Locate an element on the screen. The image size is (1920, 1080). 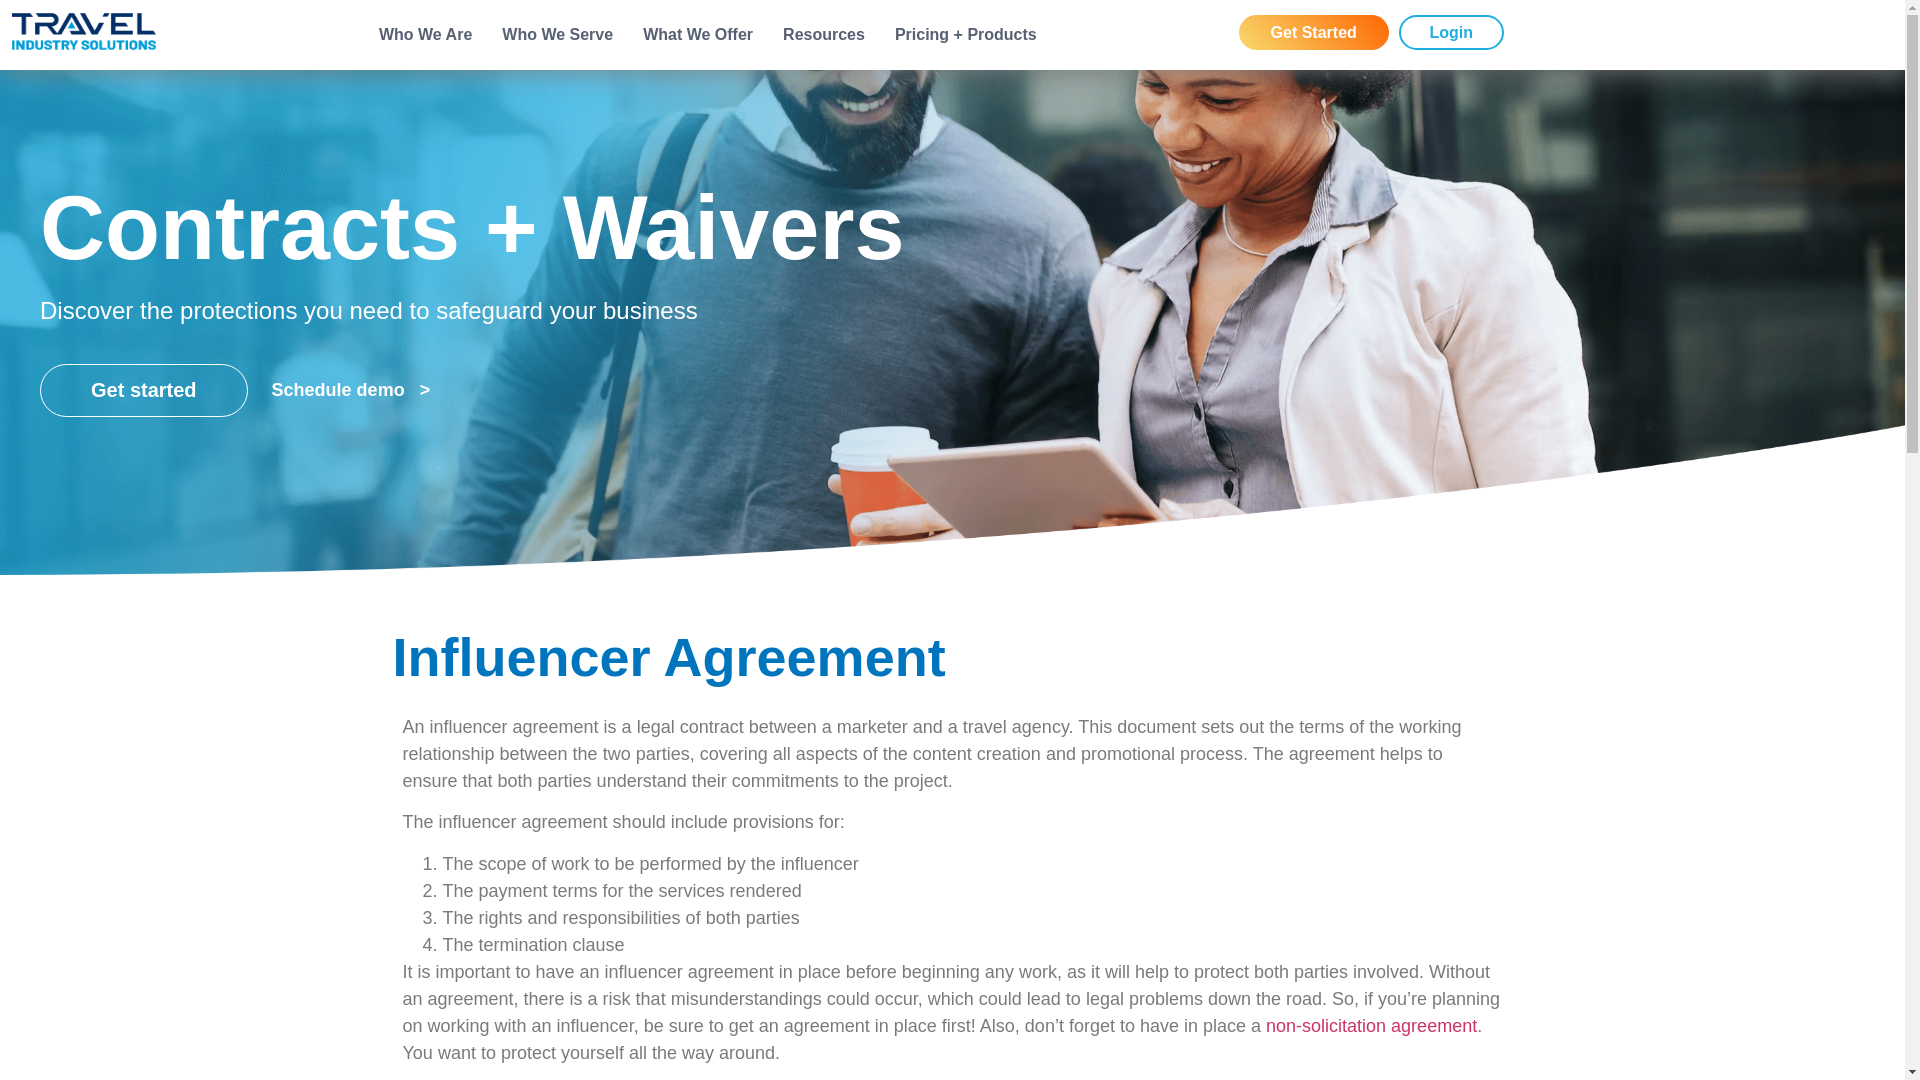
Who We Are is located at coordinates (424, 35).